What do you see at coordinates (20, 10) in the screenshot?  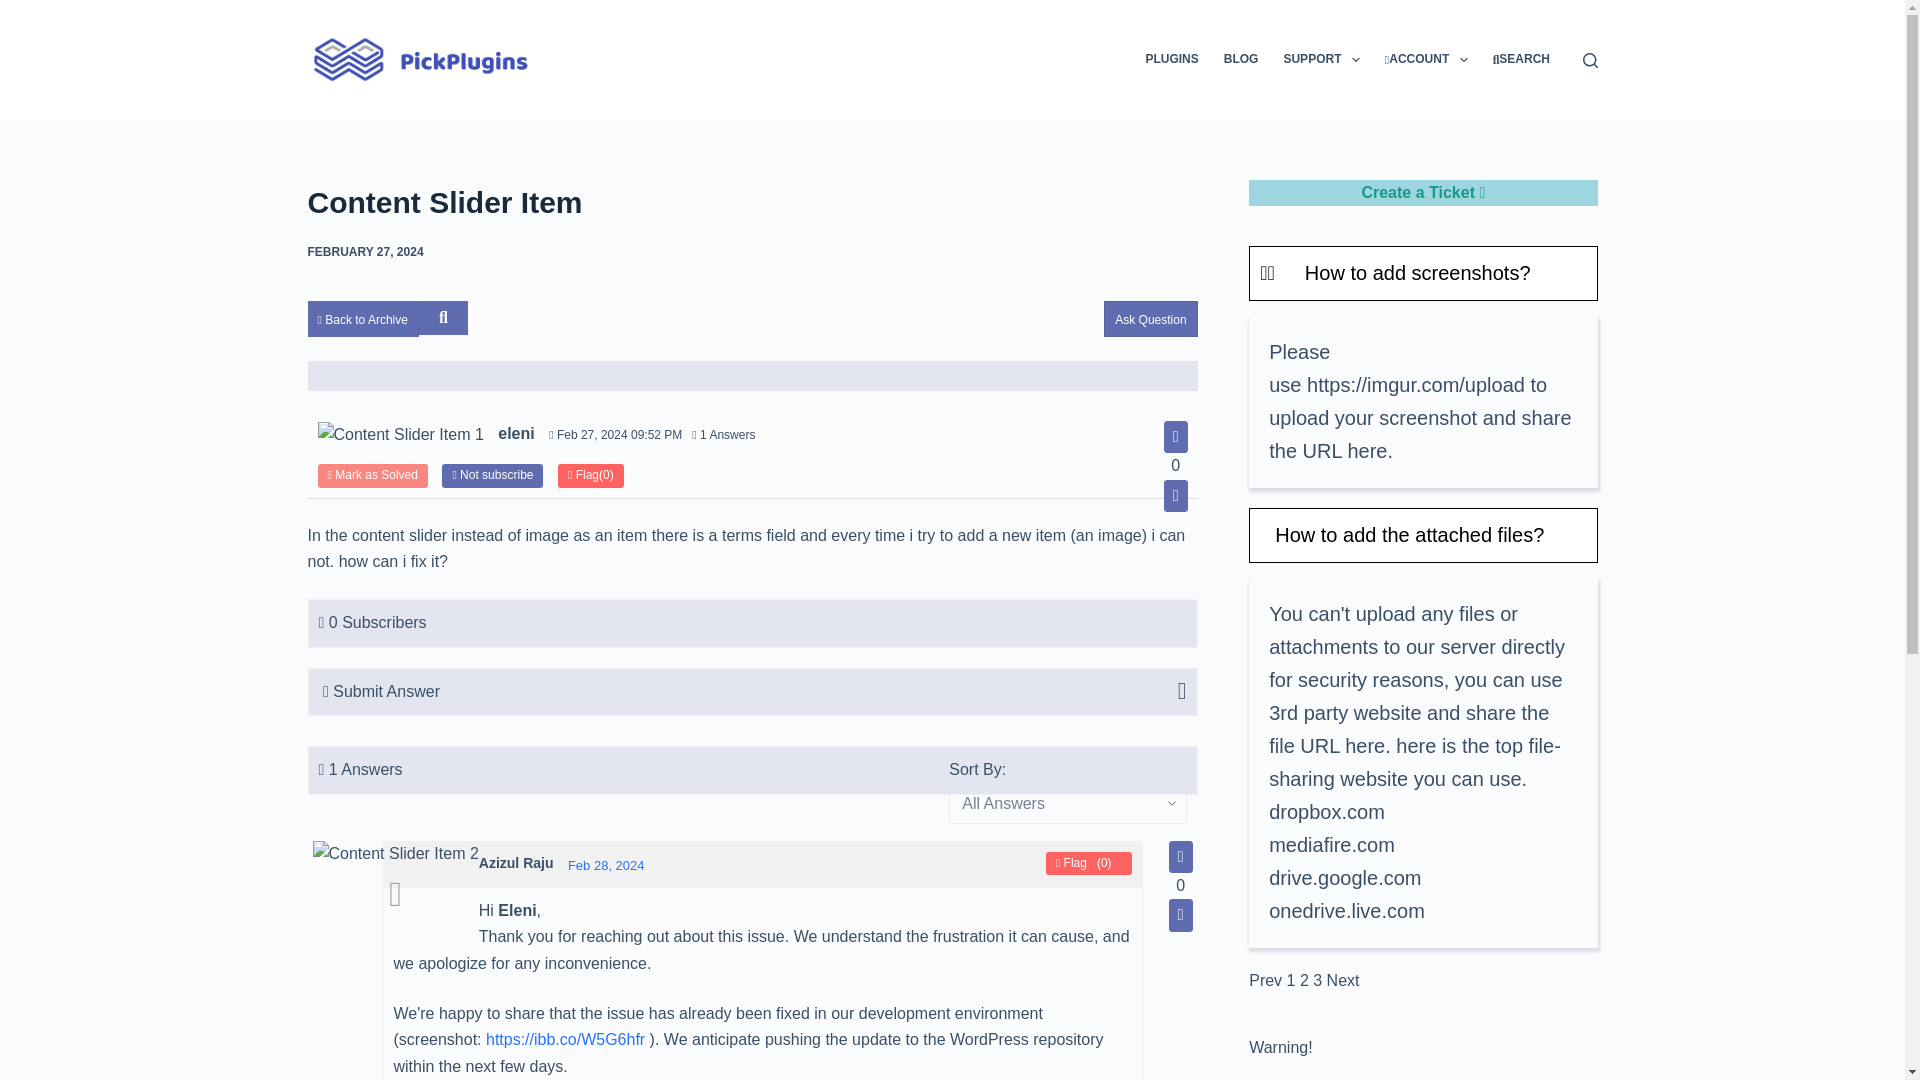 I see `Skip to content` at bounding box center [20, 10].